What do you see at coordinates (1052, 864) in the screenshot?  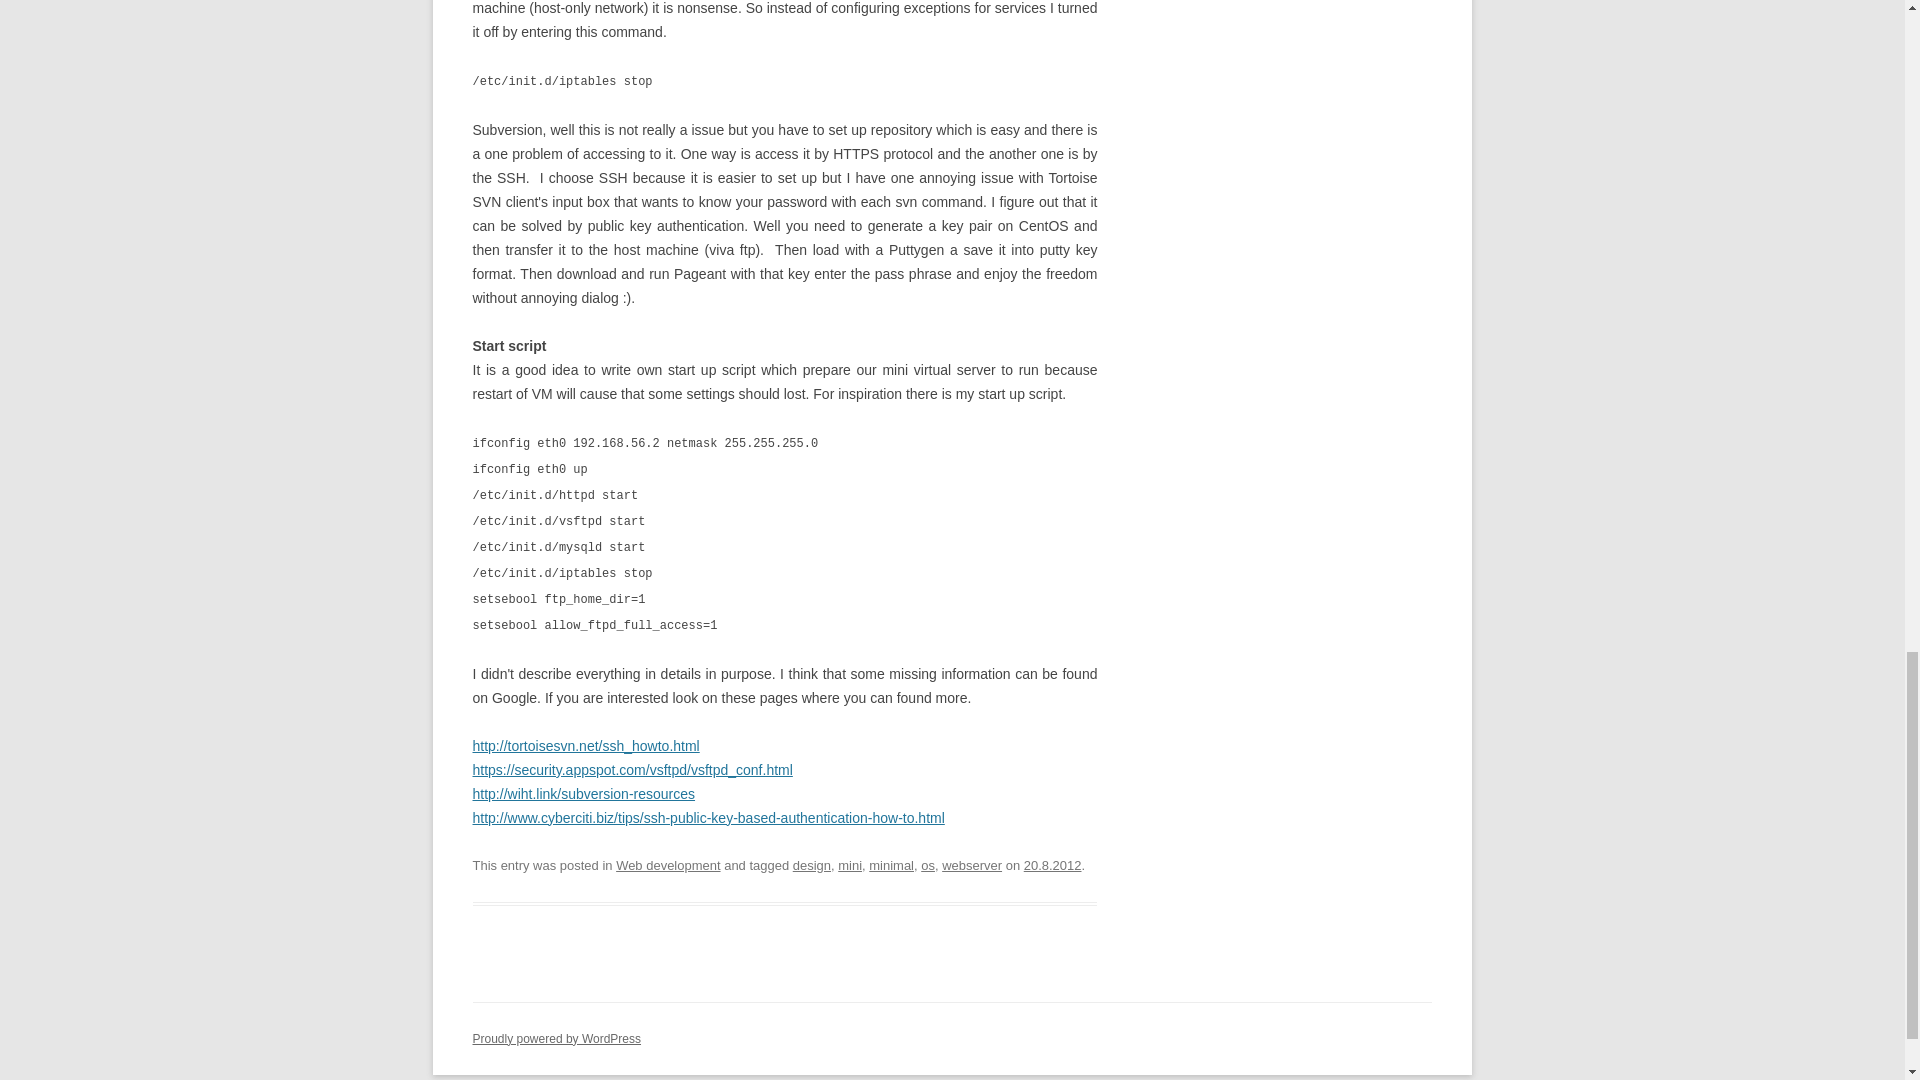 I see `18.07` at bounding box center [1052, 864].